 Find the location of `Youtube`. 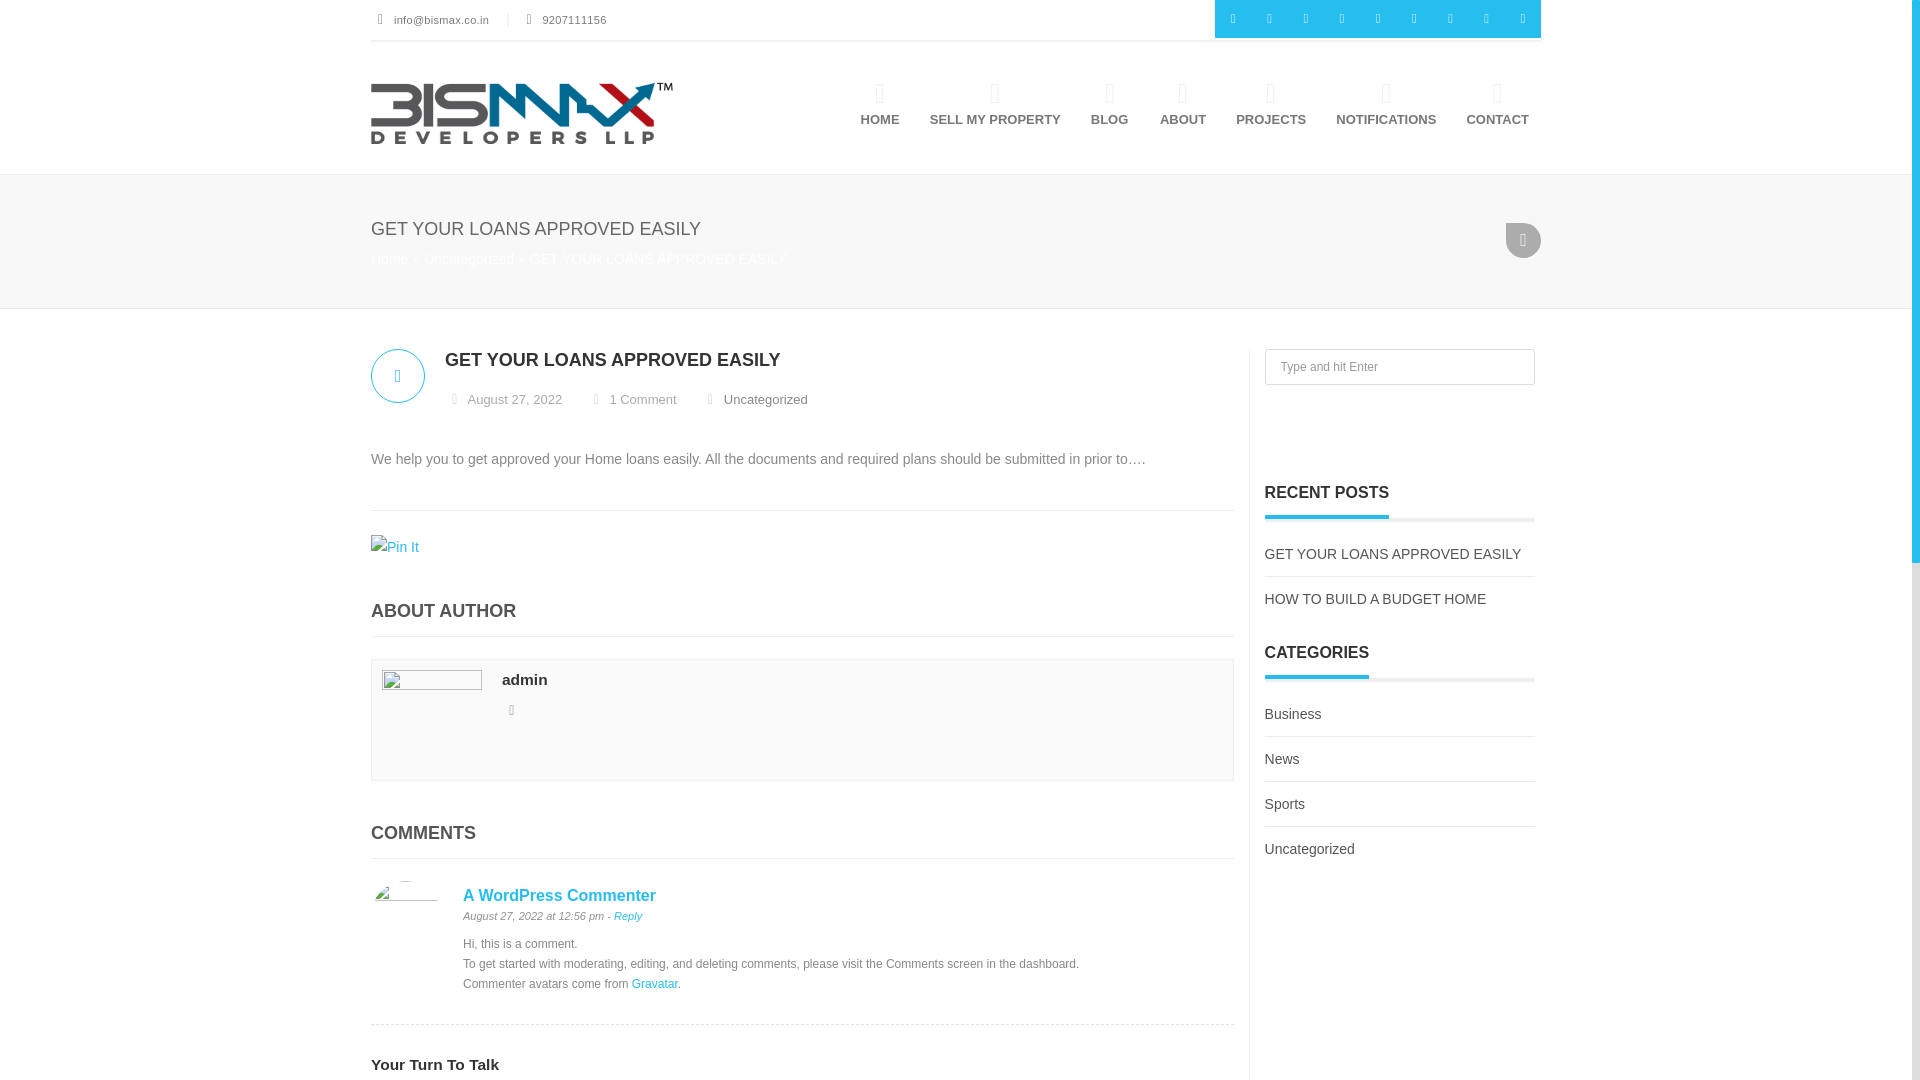

Youtube is located at coordinates (1377, 18).